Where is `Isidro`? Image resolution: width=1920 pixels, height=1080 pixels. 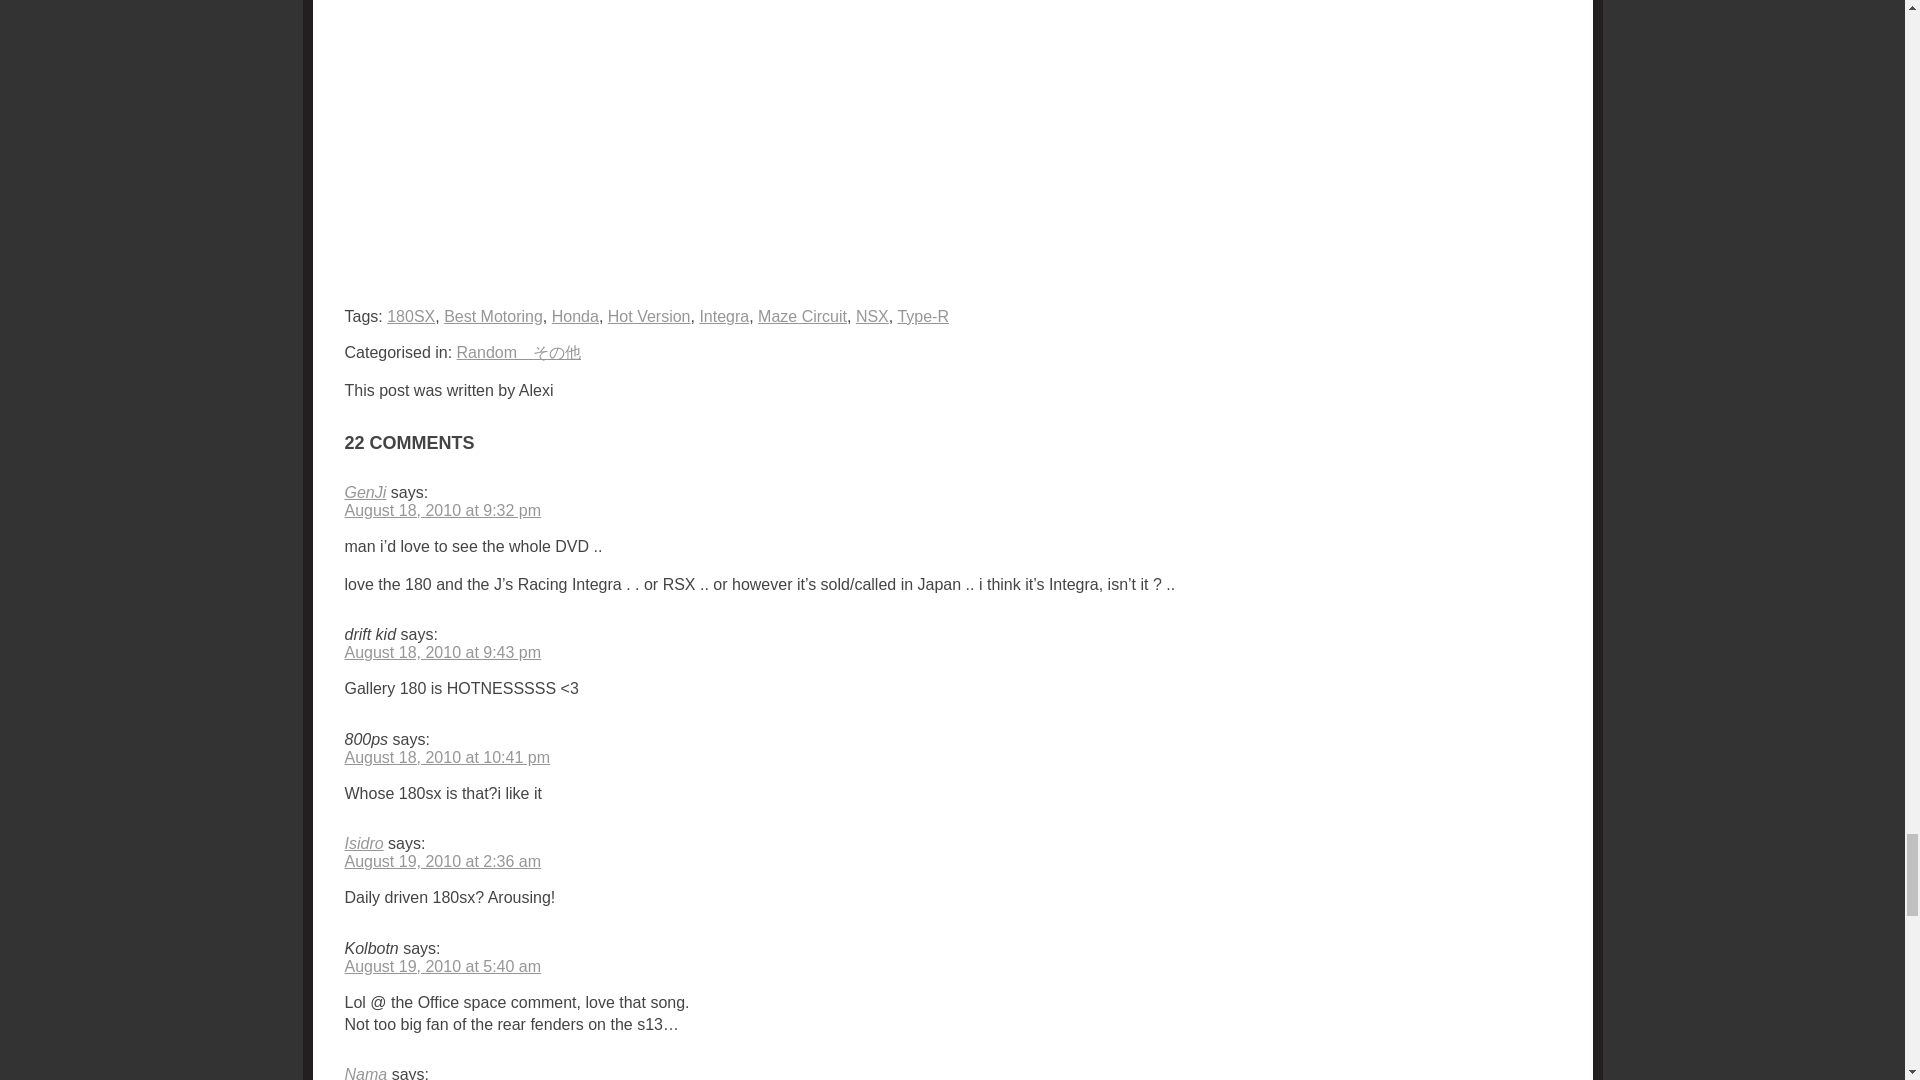
Isidro is located at coordinates (362, 843).